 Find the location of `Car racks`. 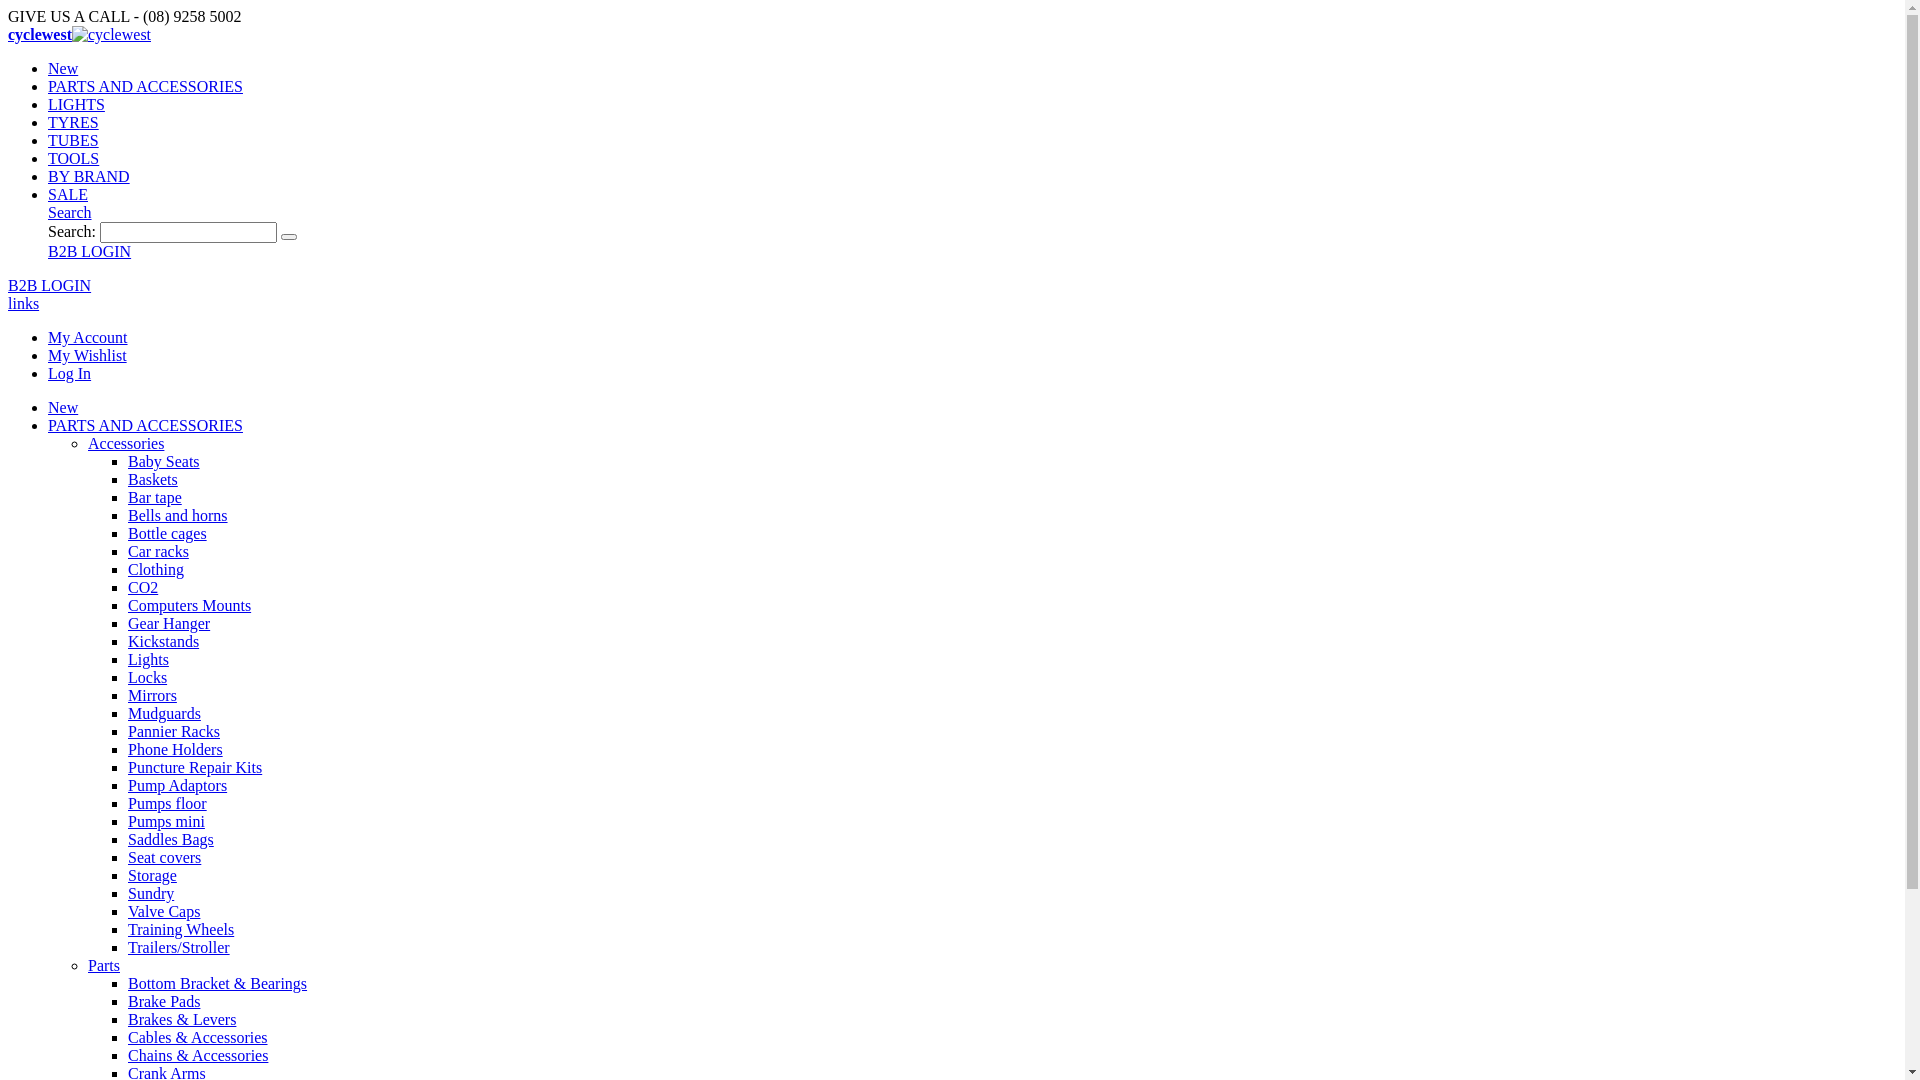

Car racks is located at coordinates (158, 552).